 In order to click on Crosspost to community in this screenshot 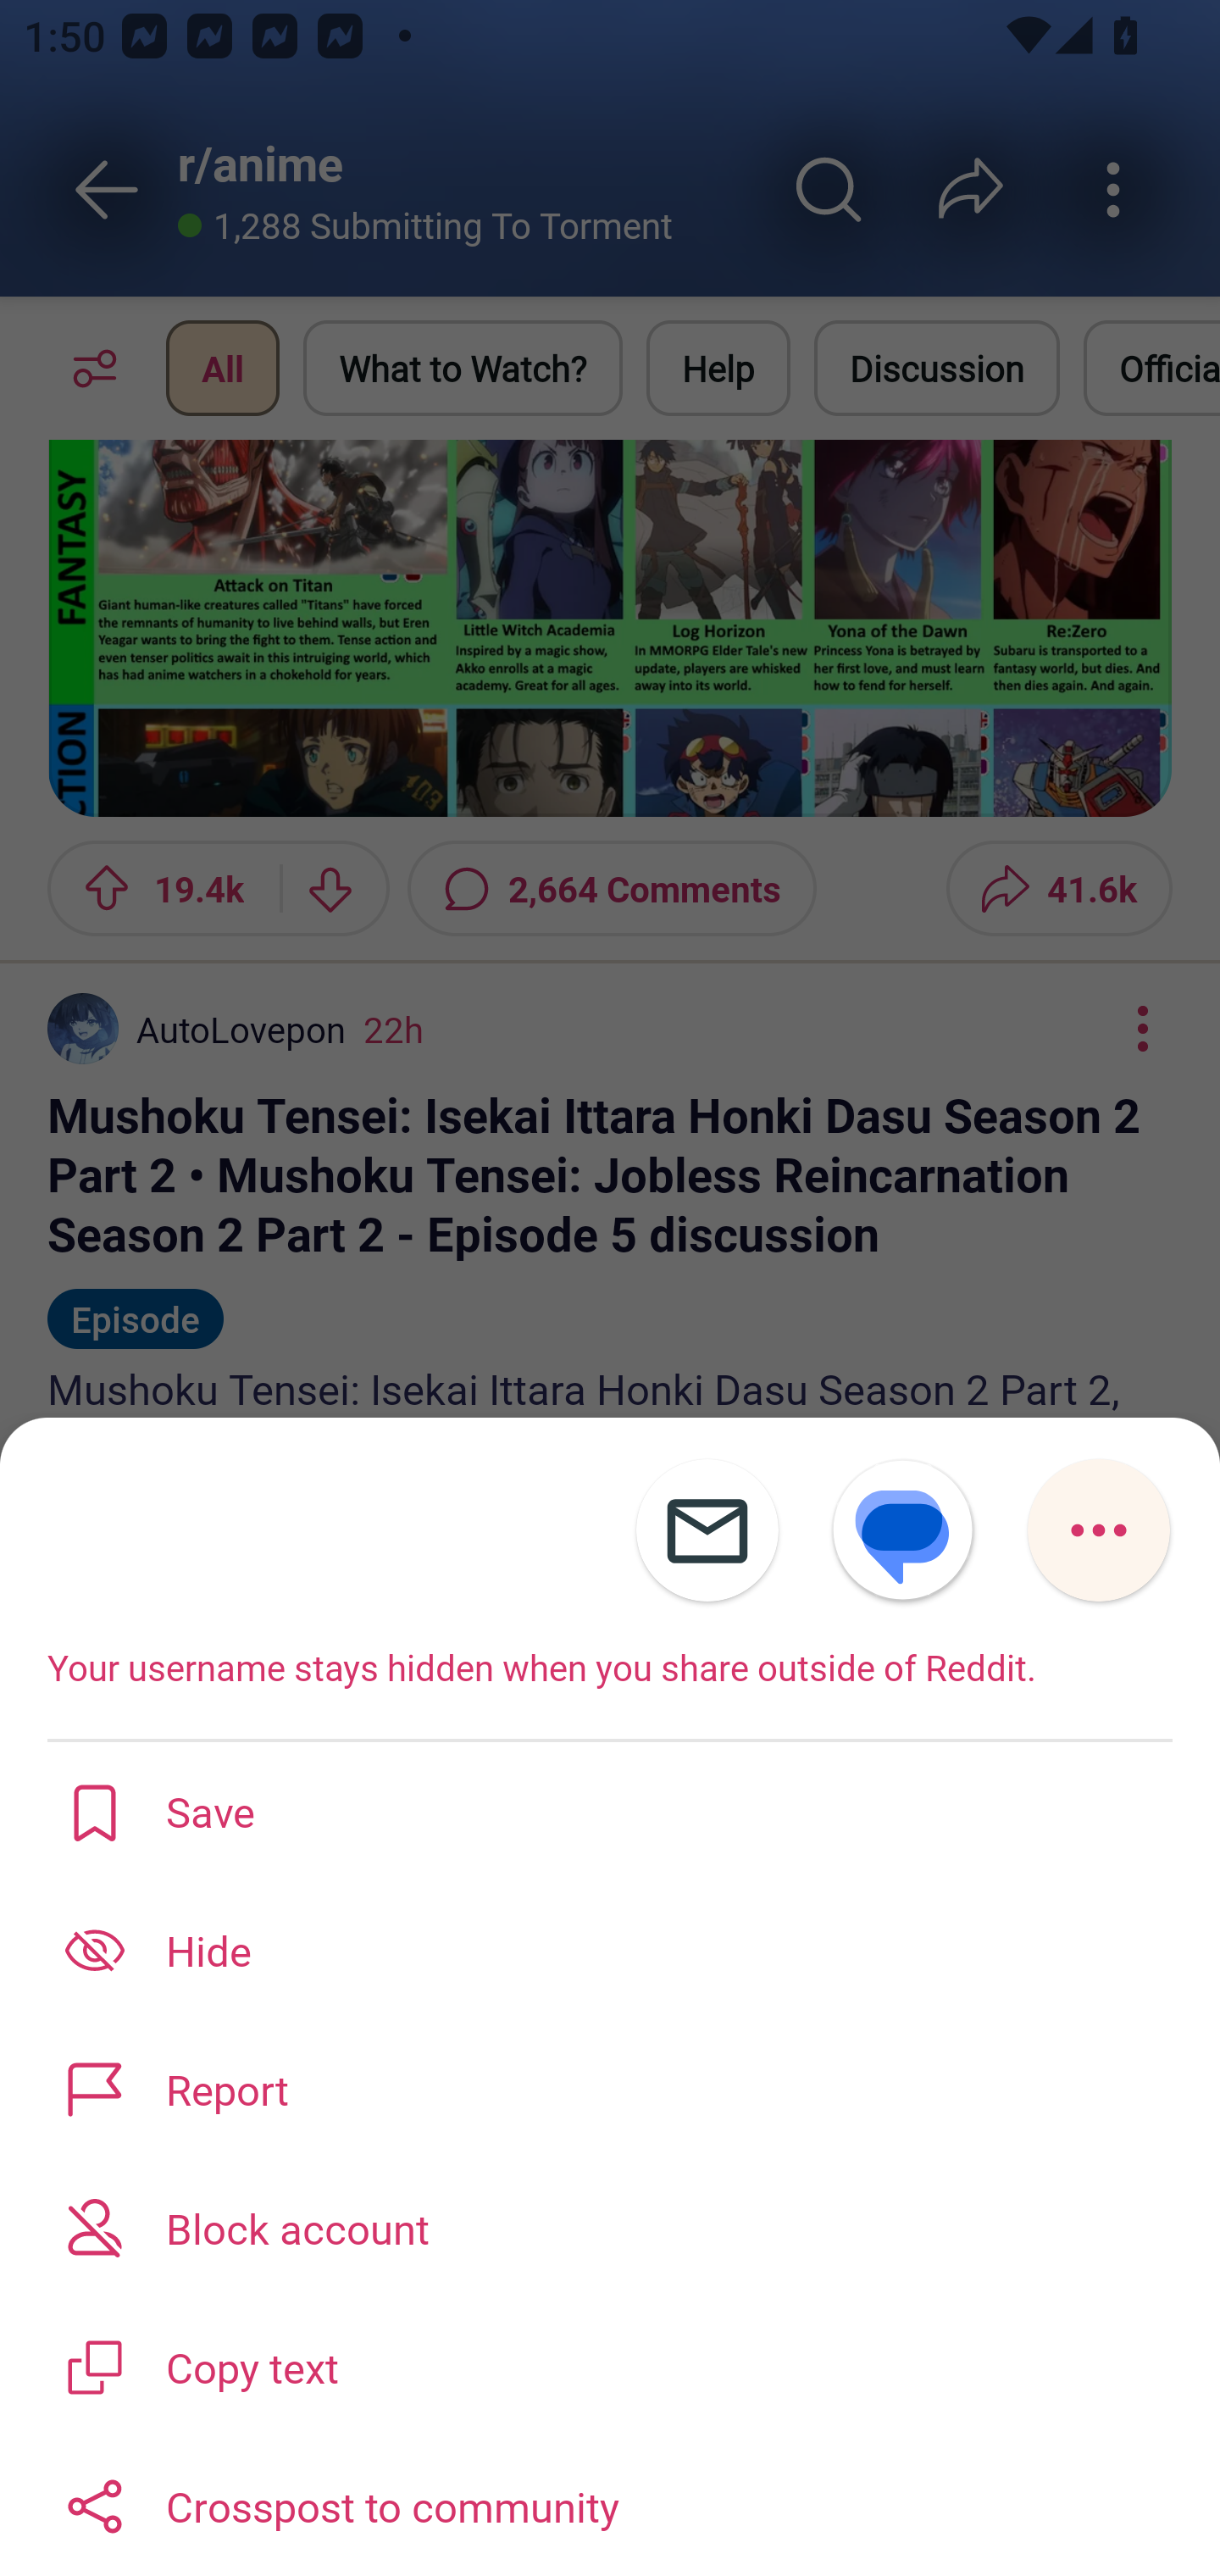, I will do `click(610, 2505)`.